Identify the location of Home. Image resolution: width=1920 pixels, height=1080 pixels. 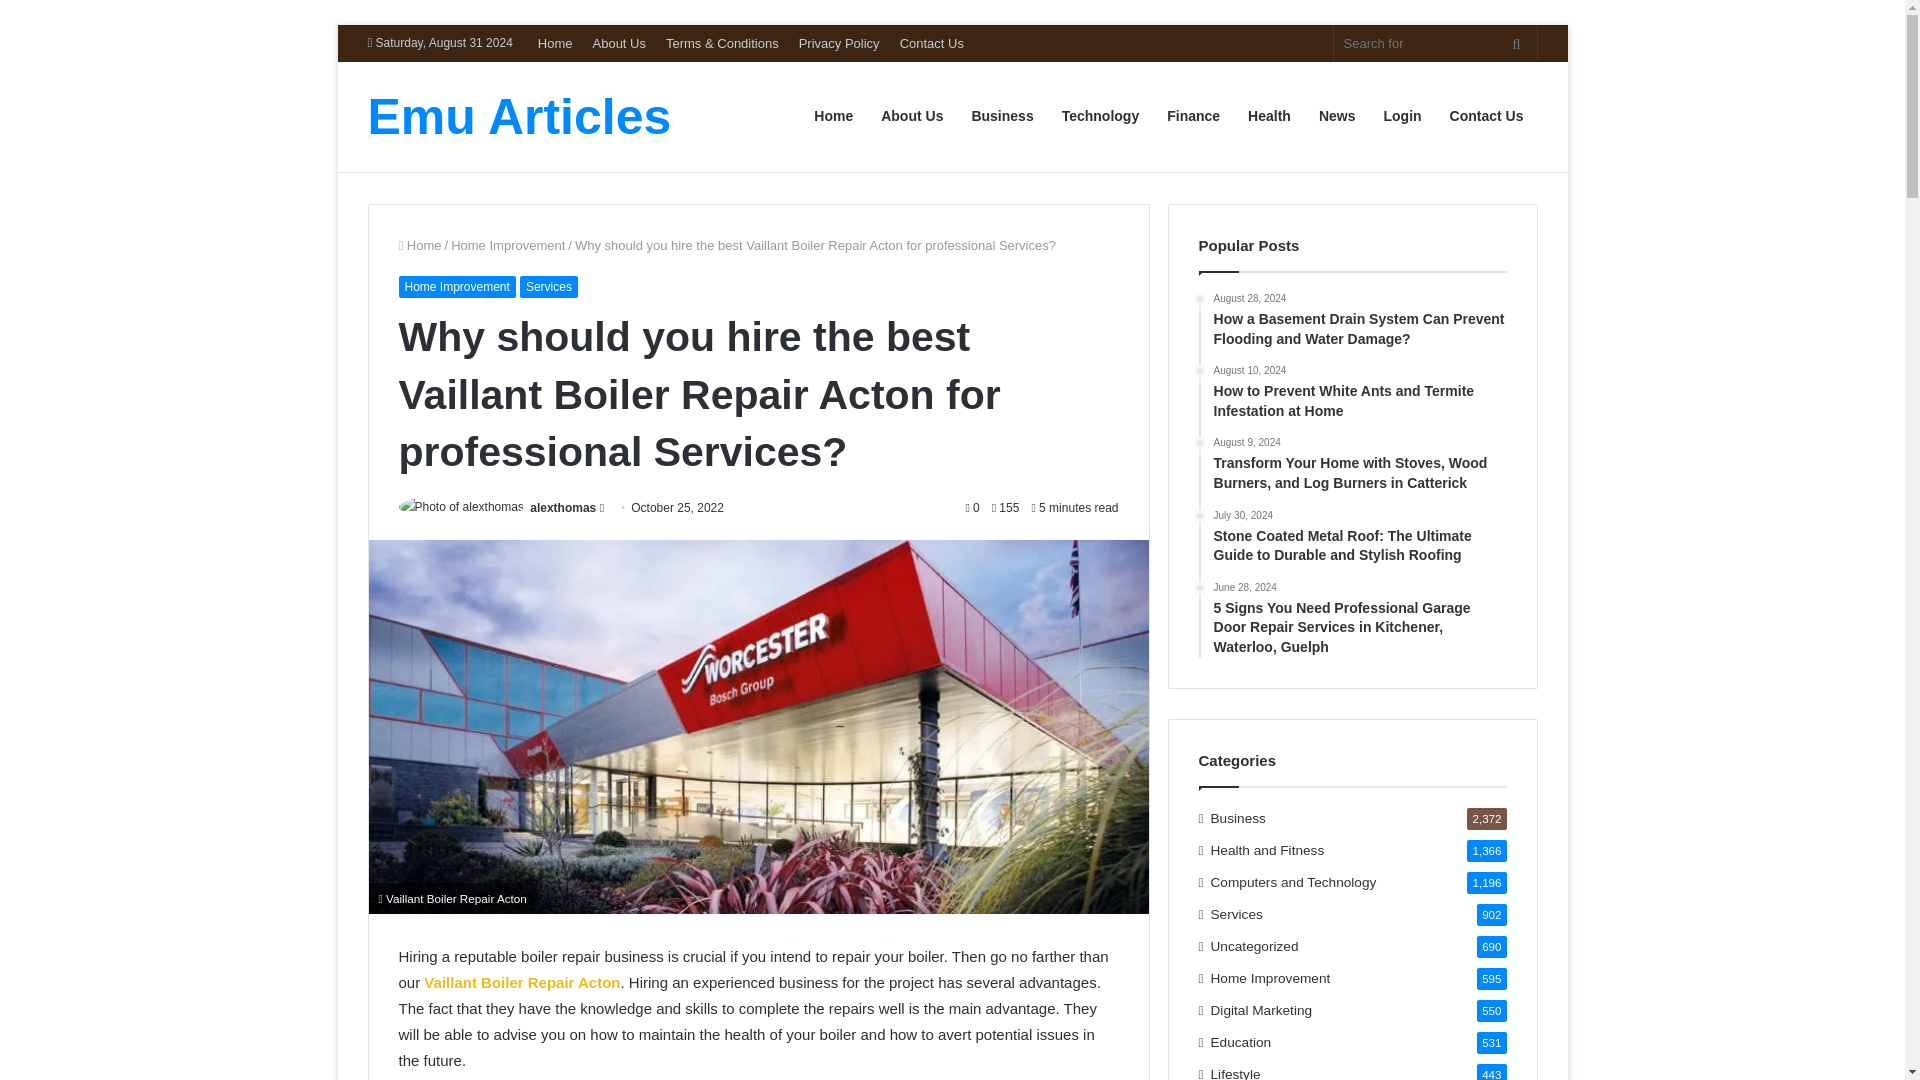
(556, 42).